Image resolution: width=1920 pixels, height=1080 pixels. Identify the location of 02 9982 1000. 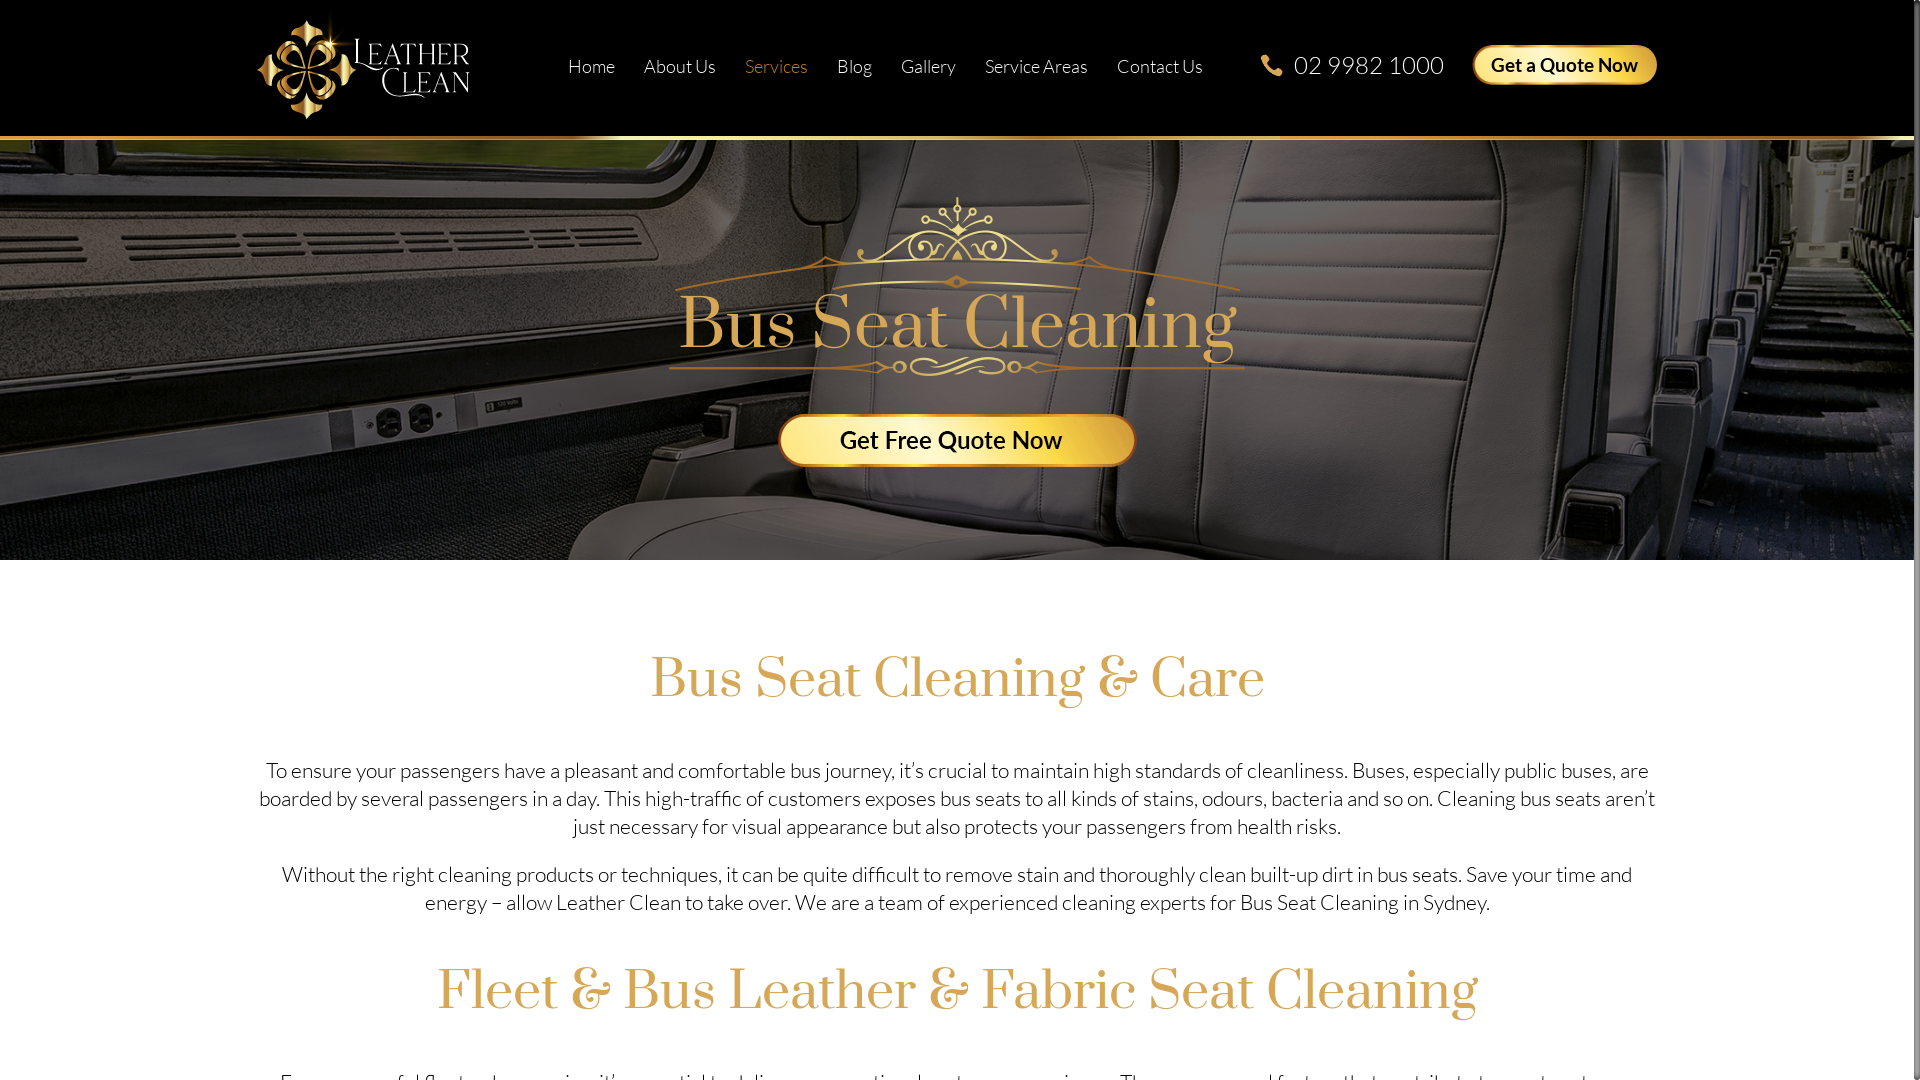
(1369, 64).